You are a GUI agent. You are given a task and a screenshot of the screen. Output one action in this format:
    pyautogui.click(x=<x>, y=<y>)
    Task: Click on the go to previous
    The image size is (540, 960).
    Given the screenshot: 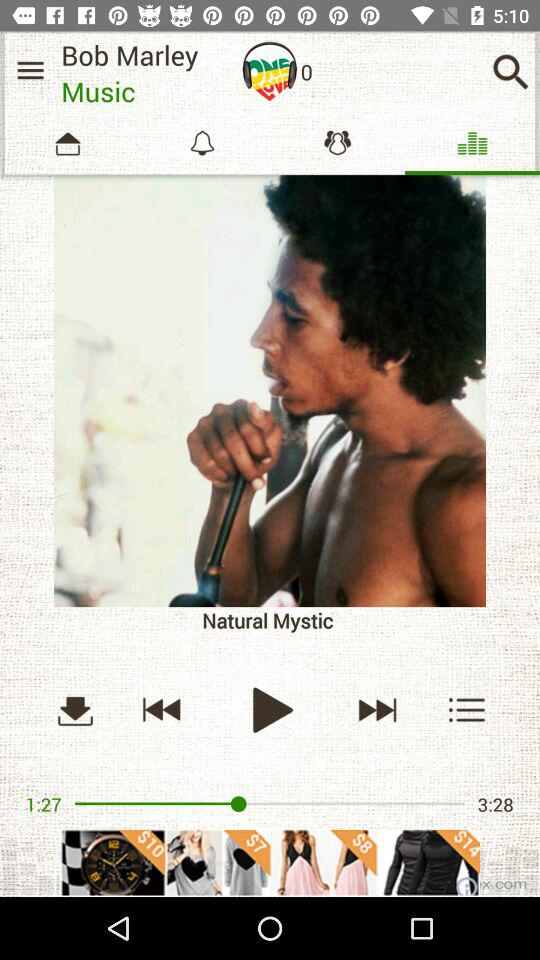 What is the action you would take?
    pyautogui.click(x=162, y=710)
    